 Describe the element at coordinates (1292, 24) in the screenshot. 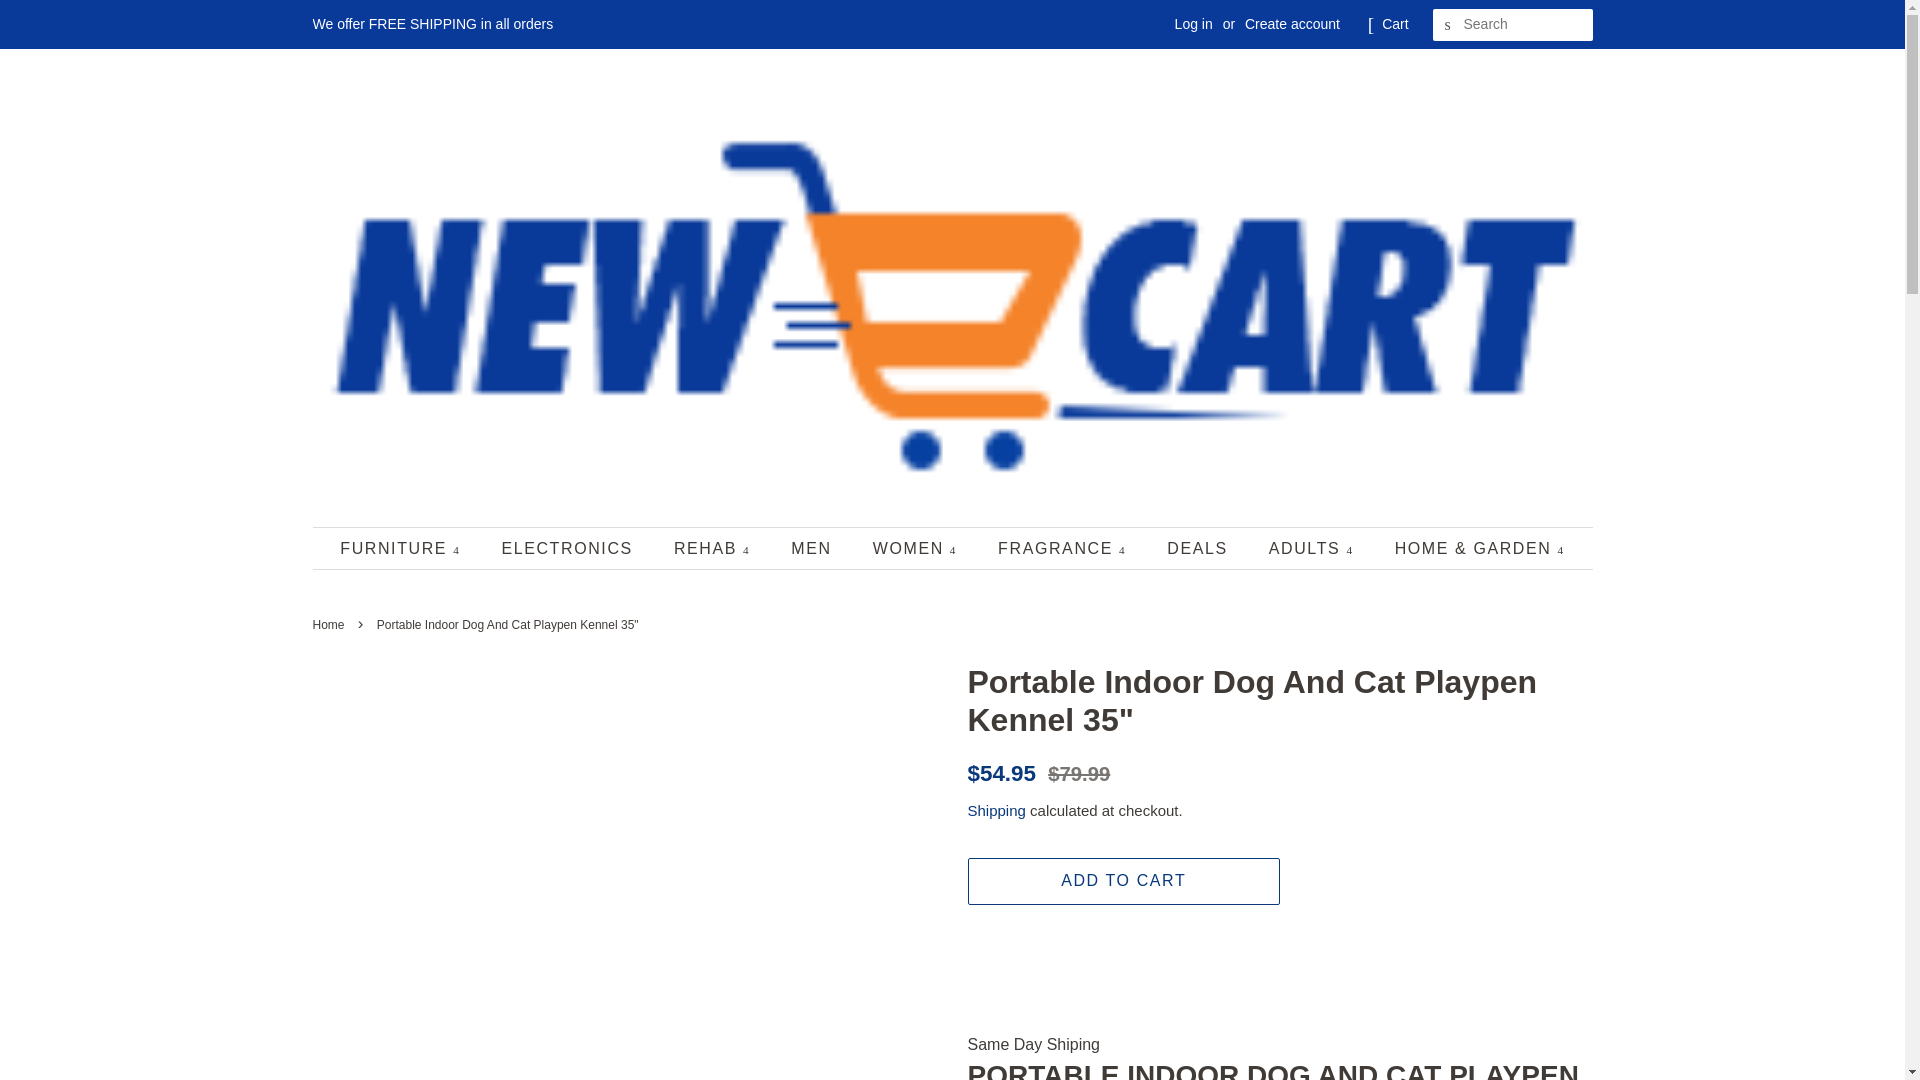

I see `Create account` at that location.